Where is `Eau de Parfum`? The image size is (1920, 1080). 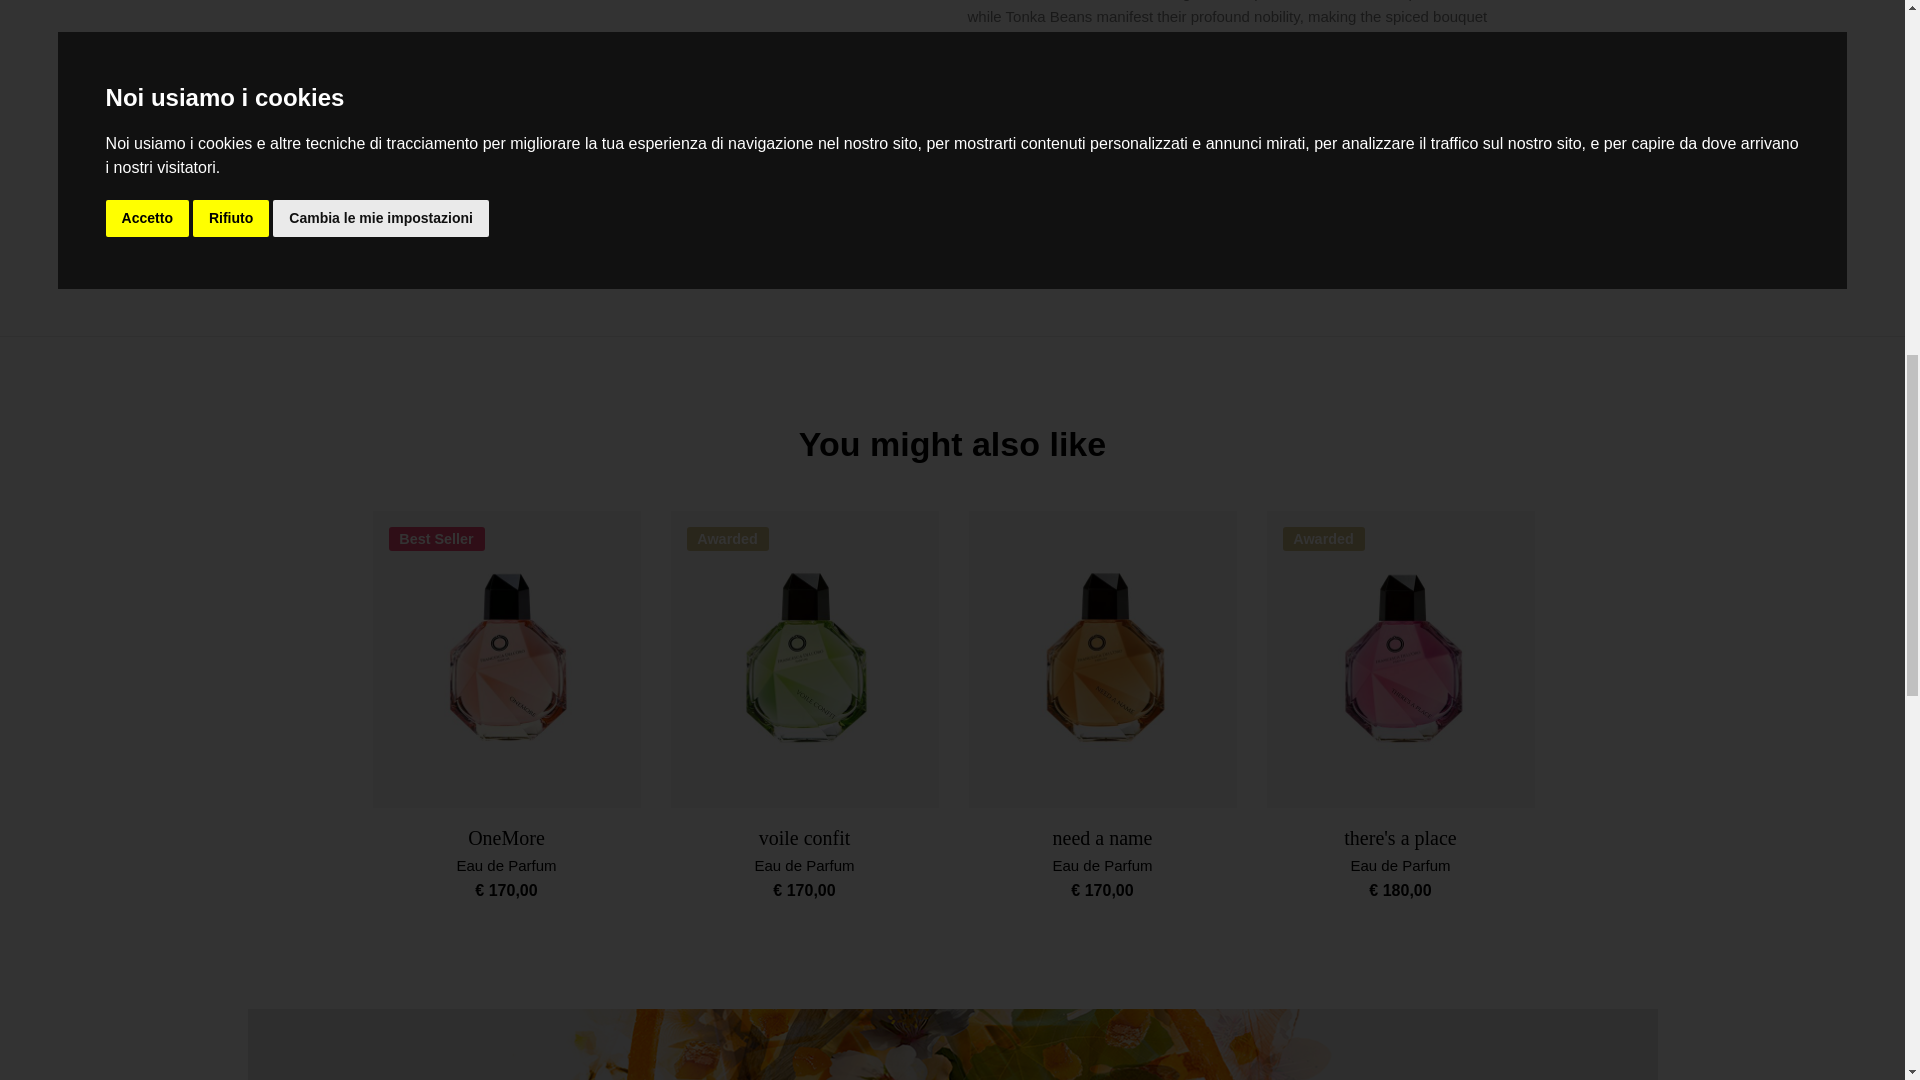
Eau de Parfum is located at coordinates (506, 865).